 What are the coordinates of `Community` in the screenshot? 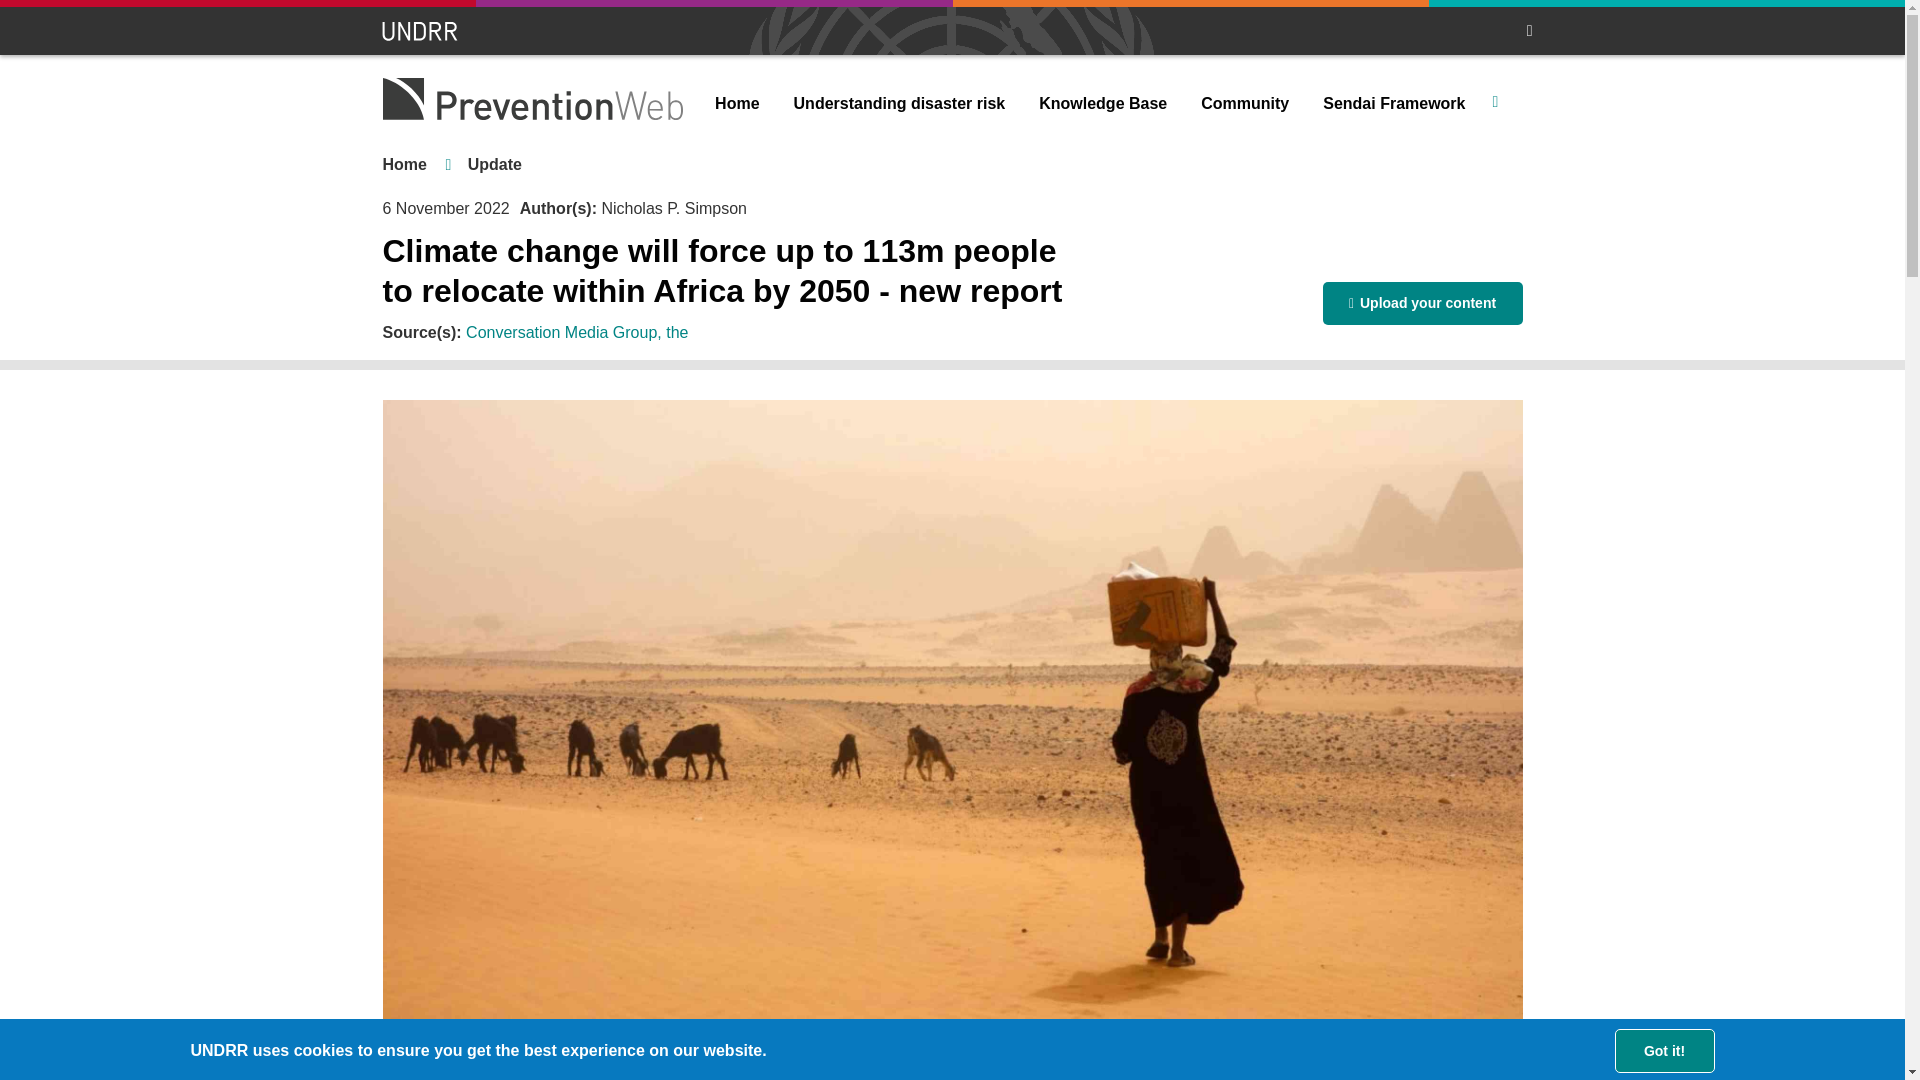 It's located at (1244, 104).